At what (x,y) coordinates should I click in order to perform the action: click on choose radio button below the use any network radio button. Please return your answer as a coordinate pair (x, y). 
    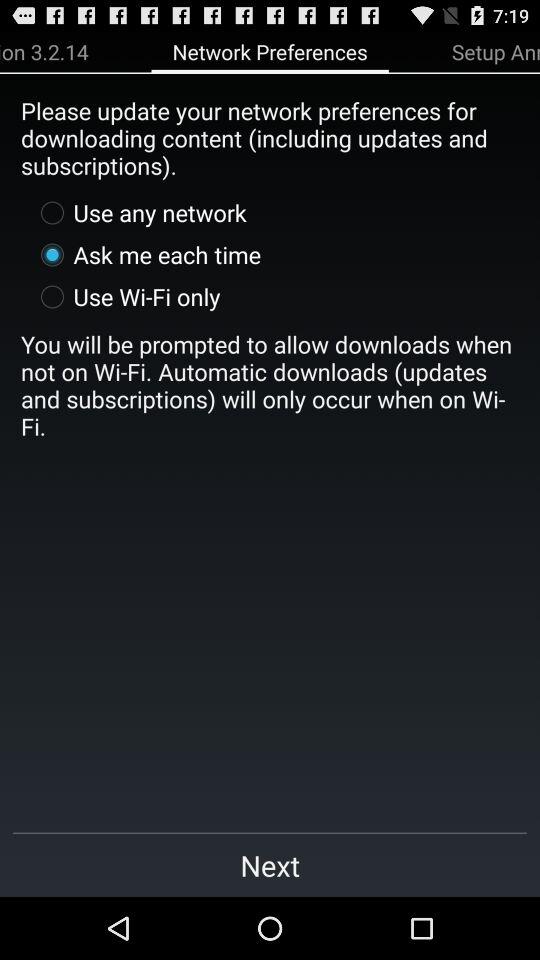
    Looking at the image, I should click on (146, 254).